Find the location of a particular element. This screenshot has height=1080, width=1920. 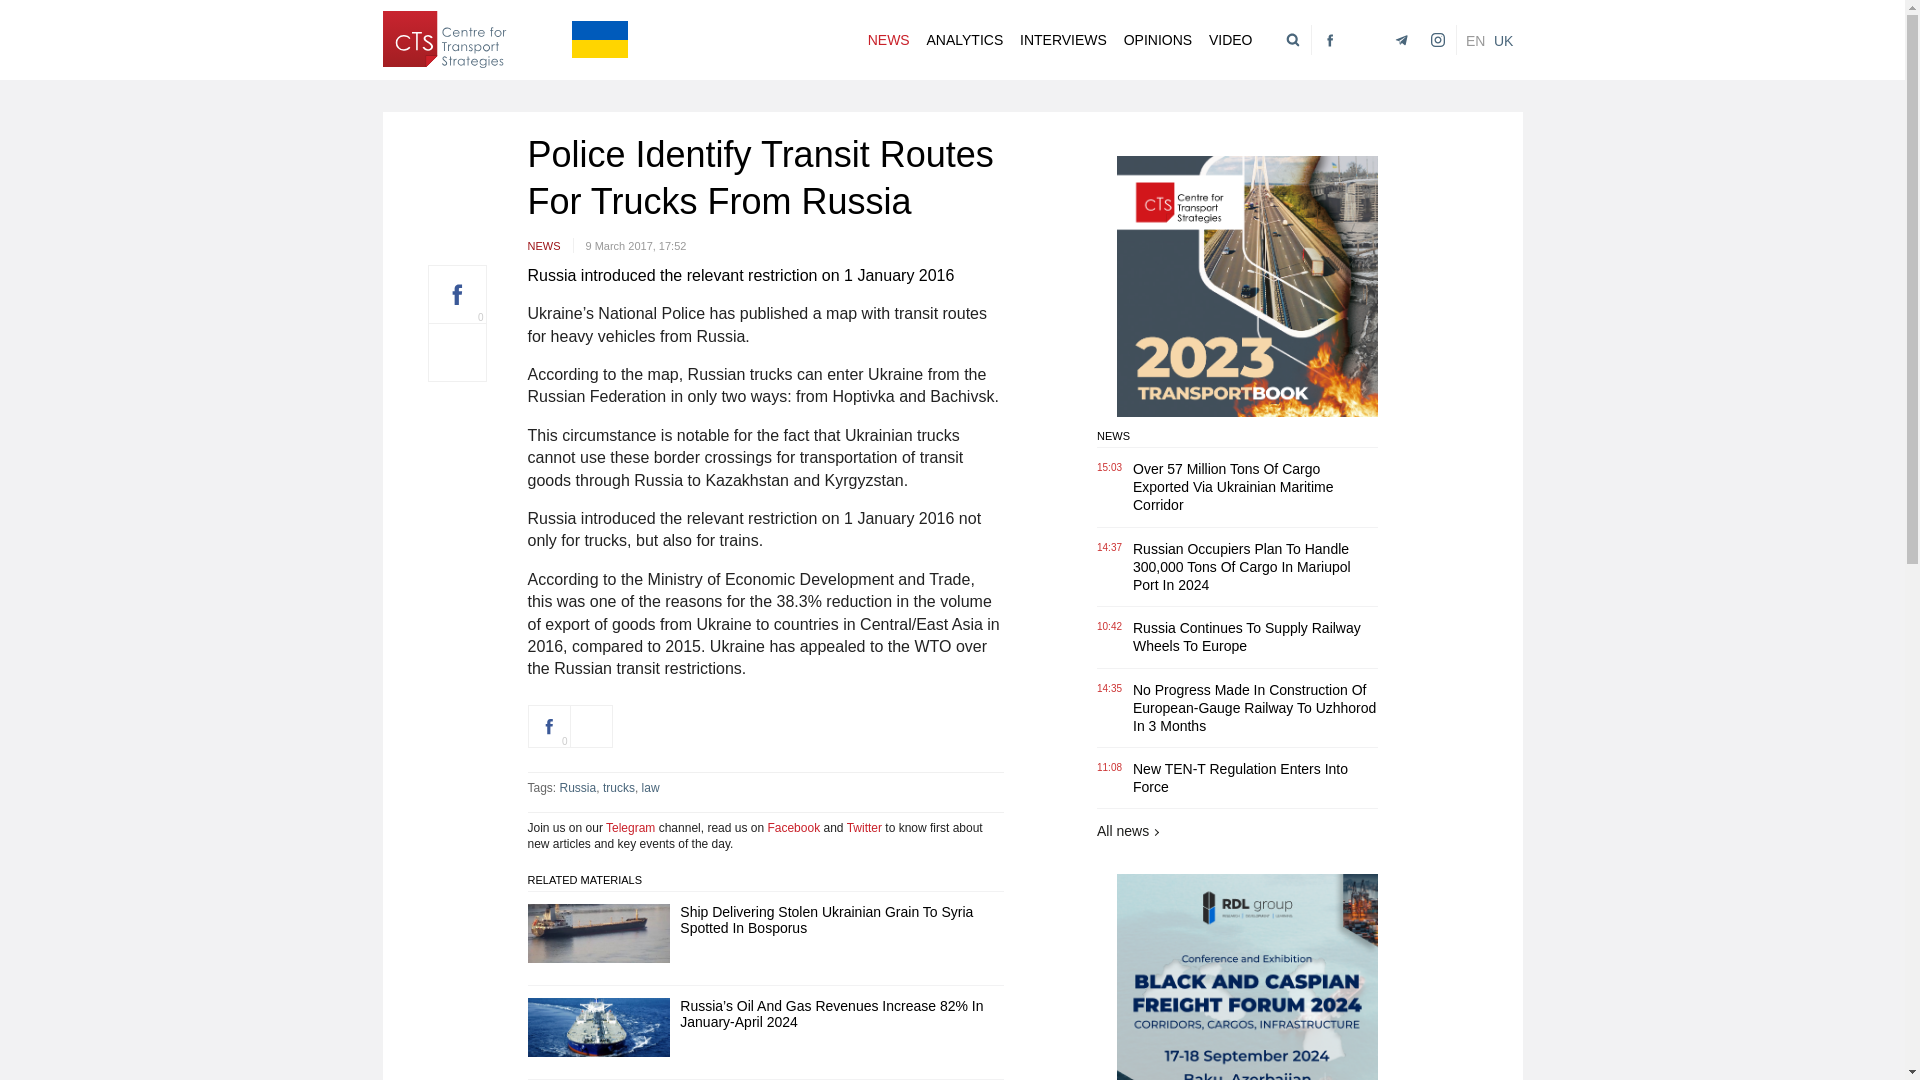

Russia is located at coordinates (578, 787).